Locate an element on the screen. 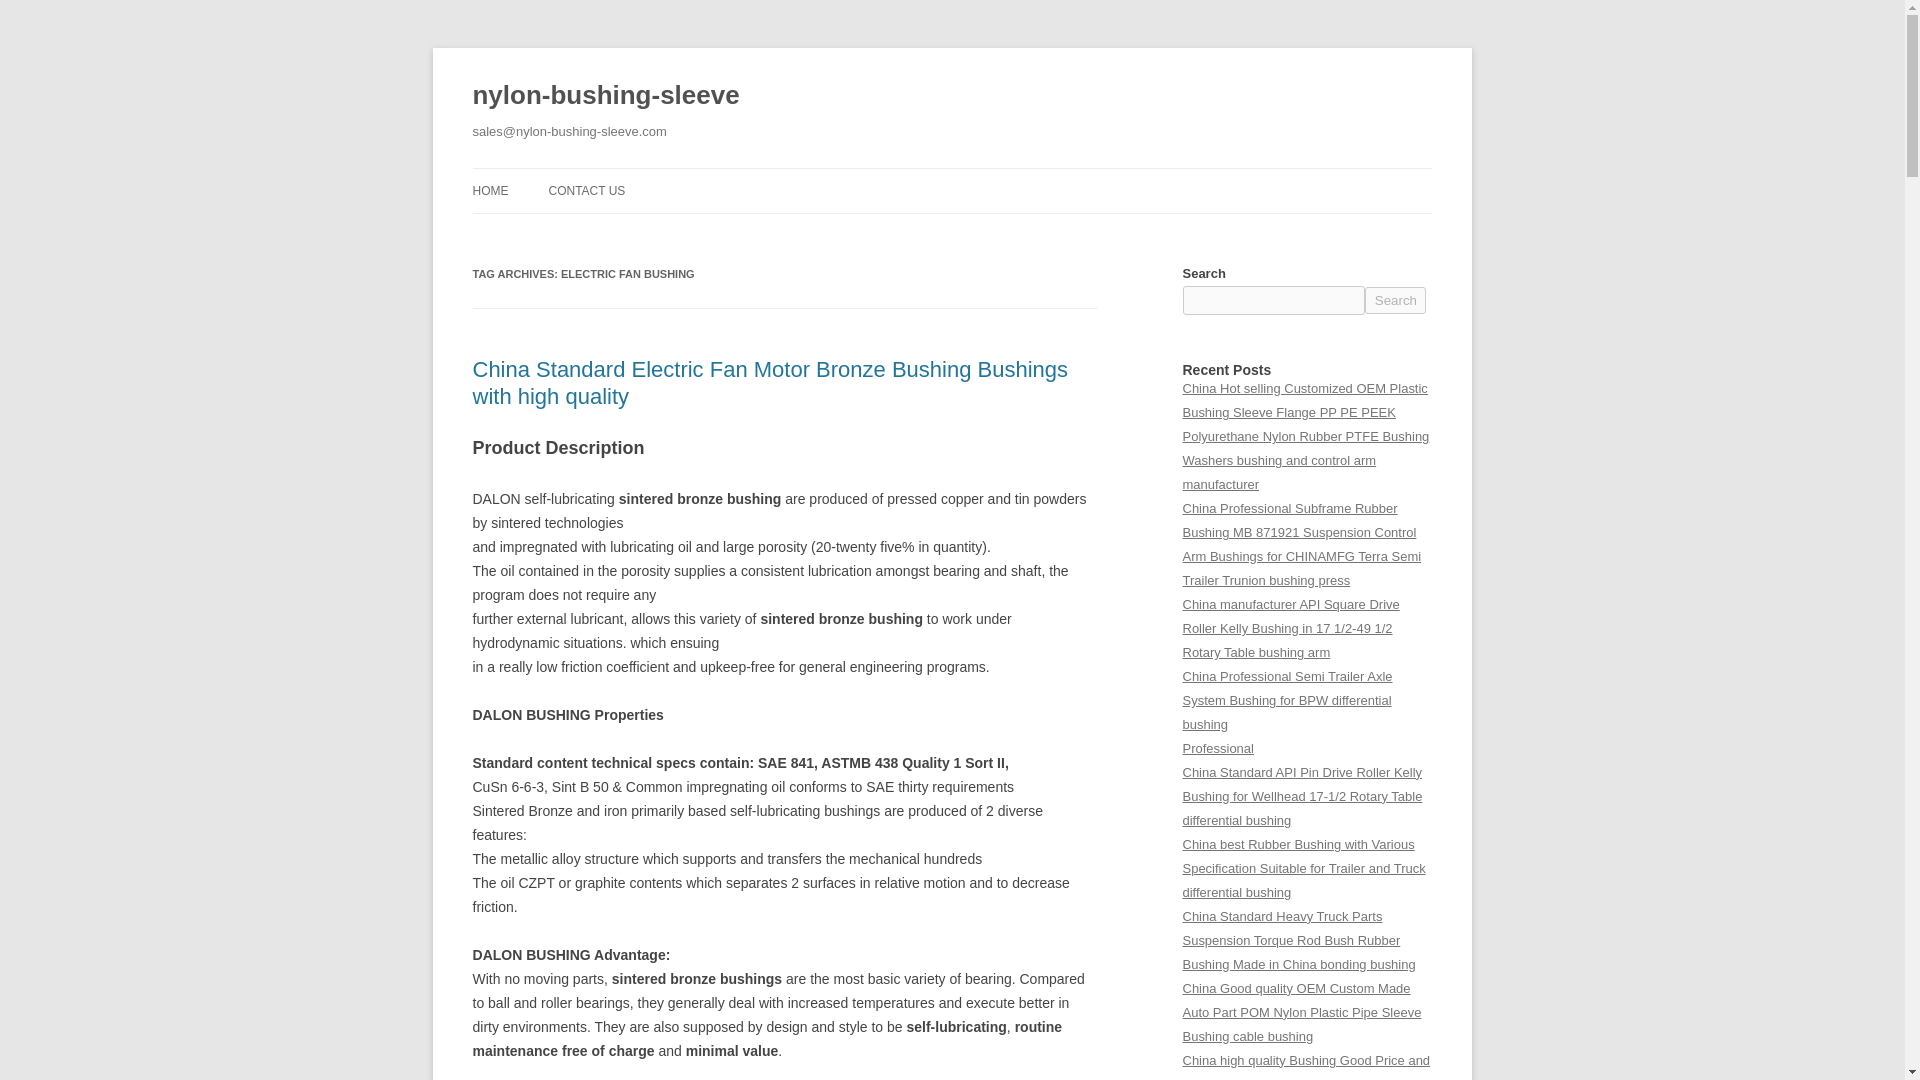 The height and width of the screenshot is (1080, 1920). nylon-bushing-sleeve is located at coordinates (606, 96).